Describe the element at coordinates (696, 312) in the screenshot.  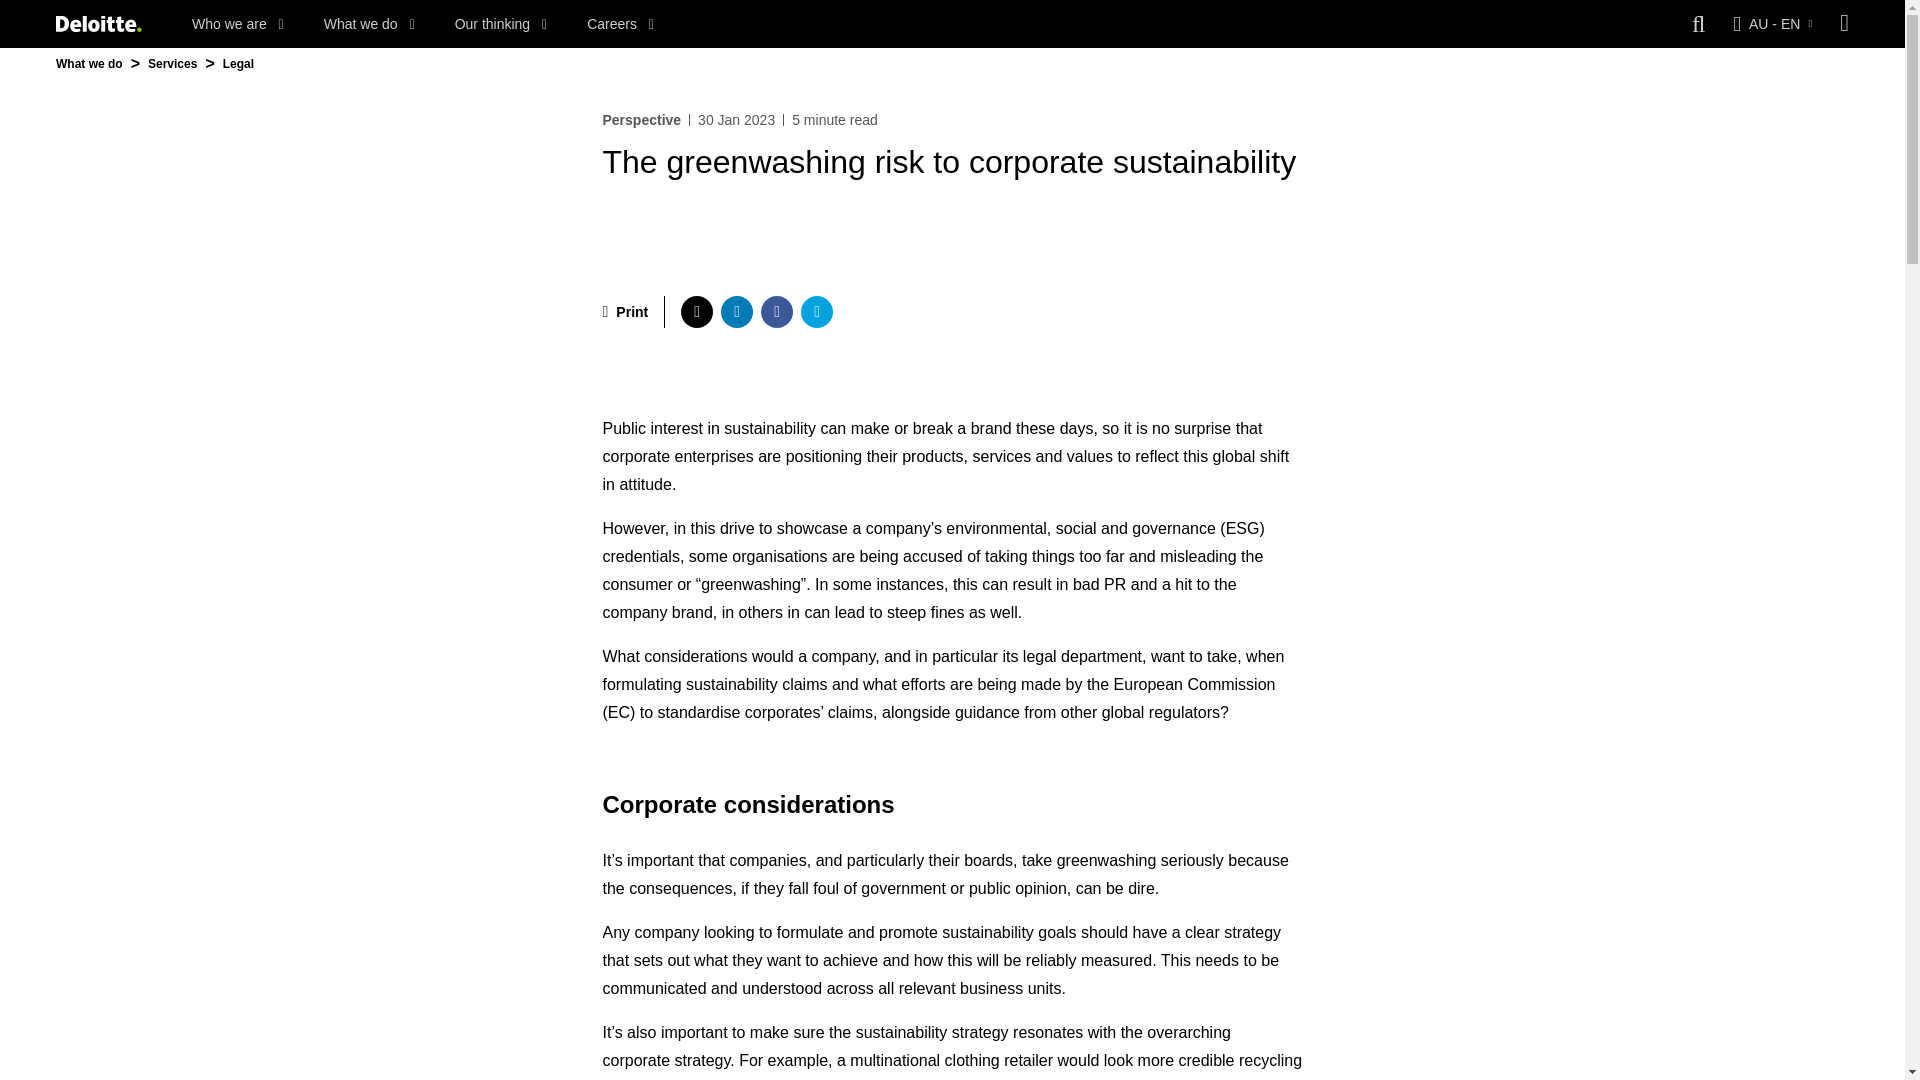
I see `share via twitter` at that location.